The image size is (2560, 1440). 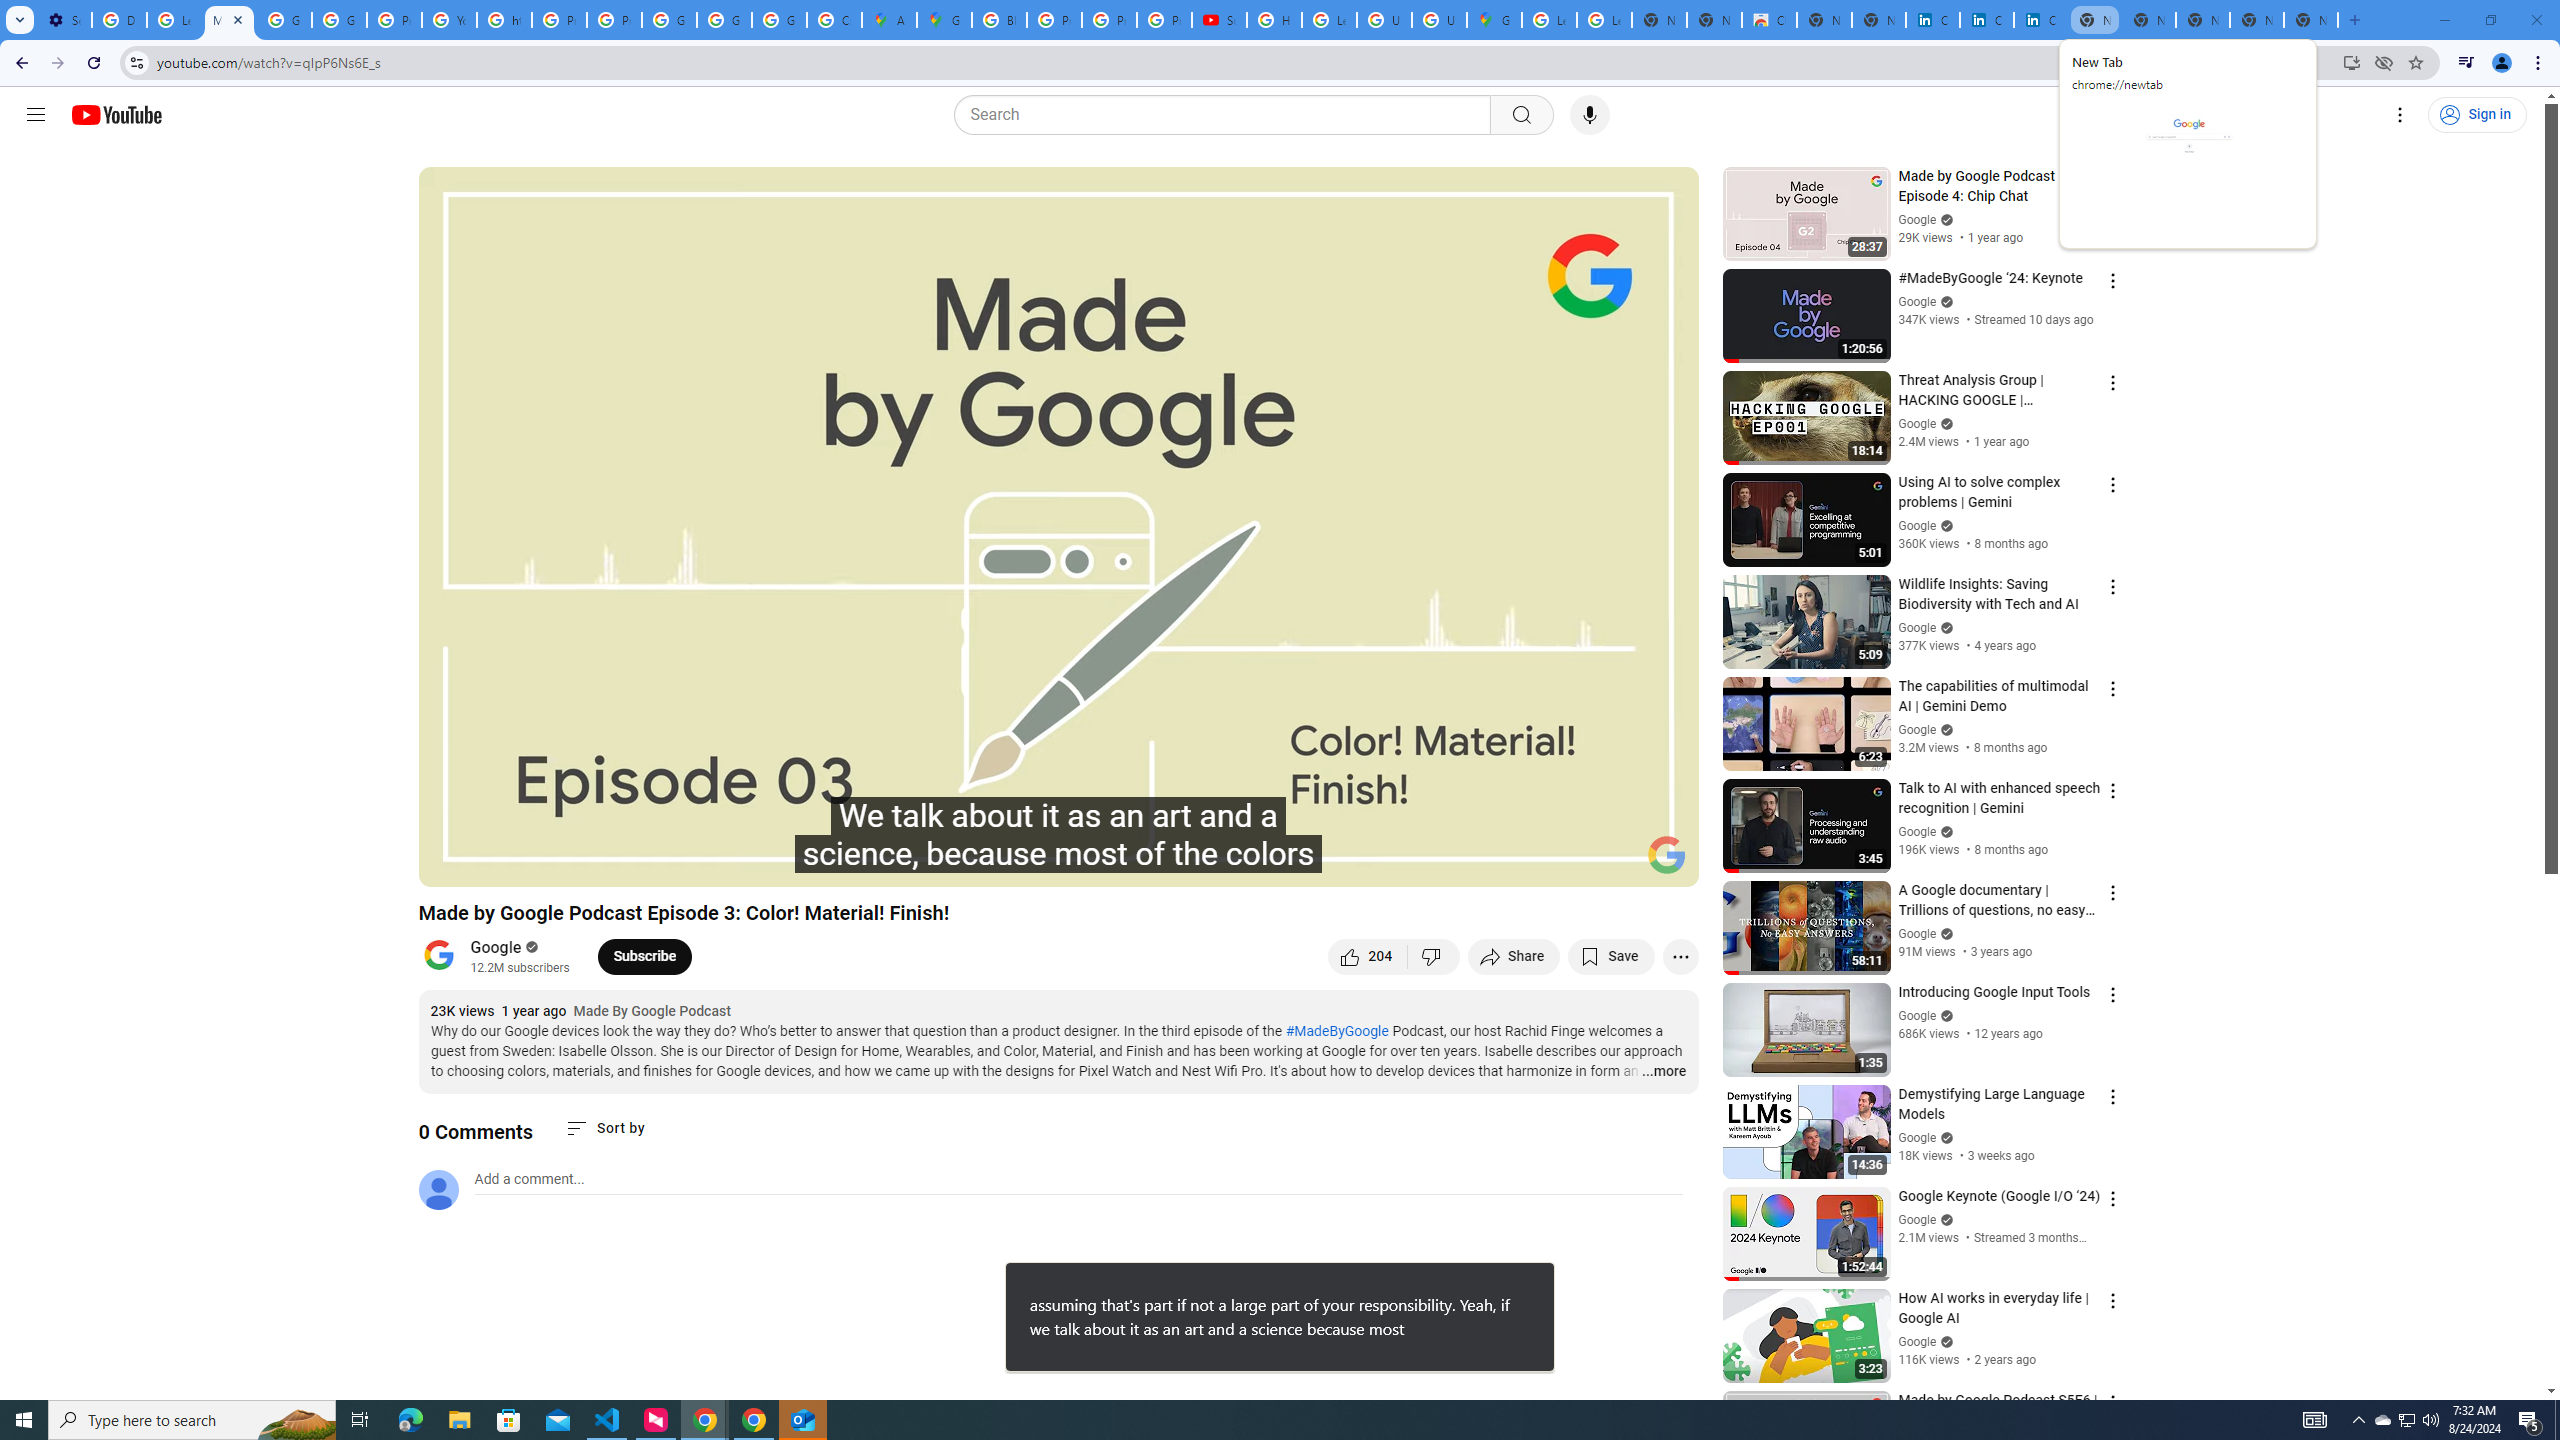 What do you see at coordinates (605, 1128) in the screenshot?
I see `Sort comments` at bounding box center [605, 1128].